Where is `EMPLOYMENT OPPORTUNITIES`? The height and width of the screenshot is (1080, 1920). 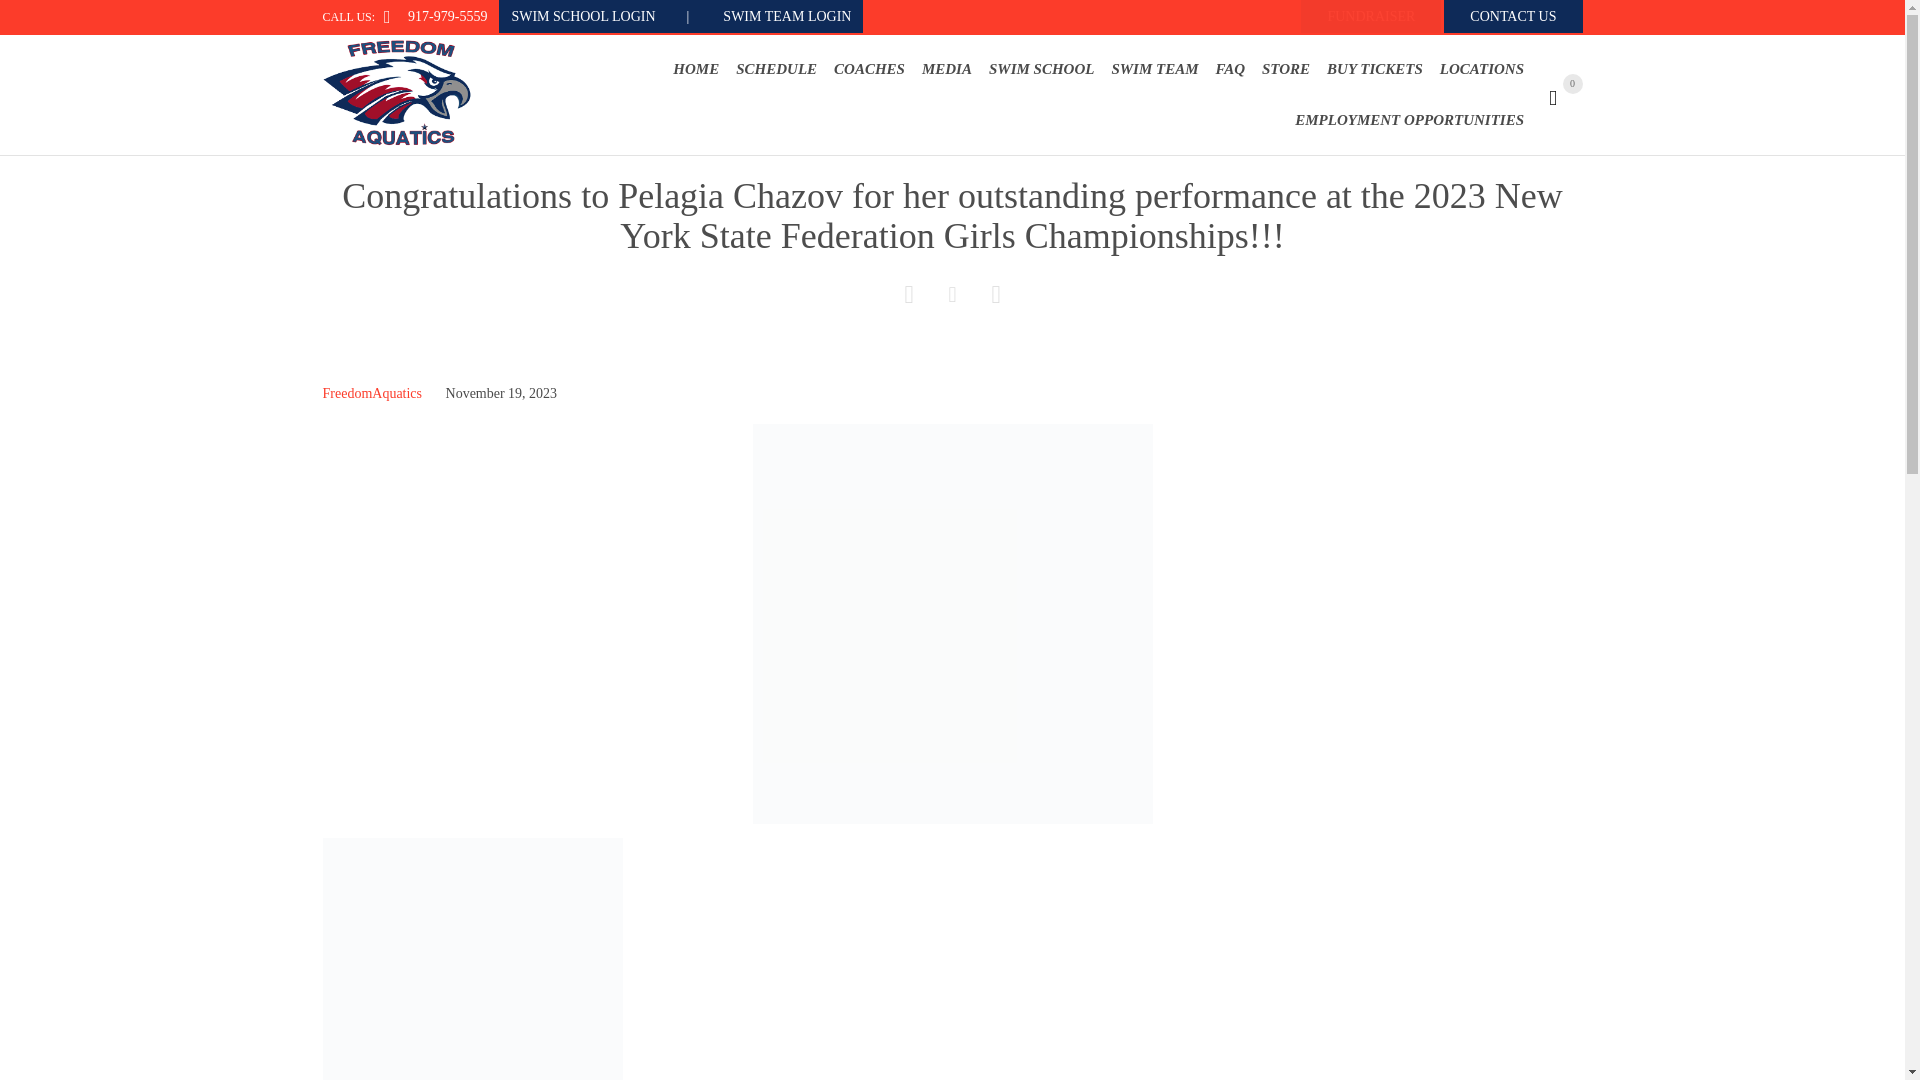 EMPLOYMENT OPPORTUNITIES is located at coordinates (1409, 120).